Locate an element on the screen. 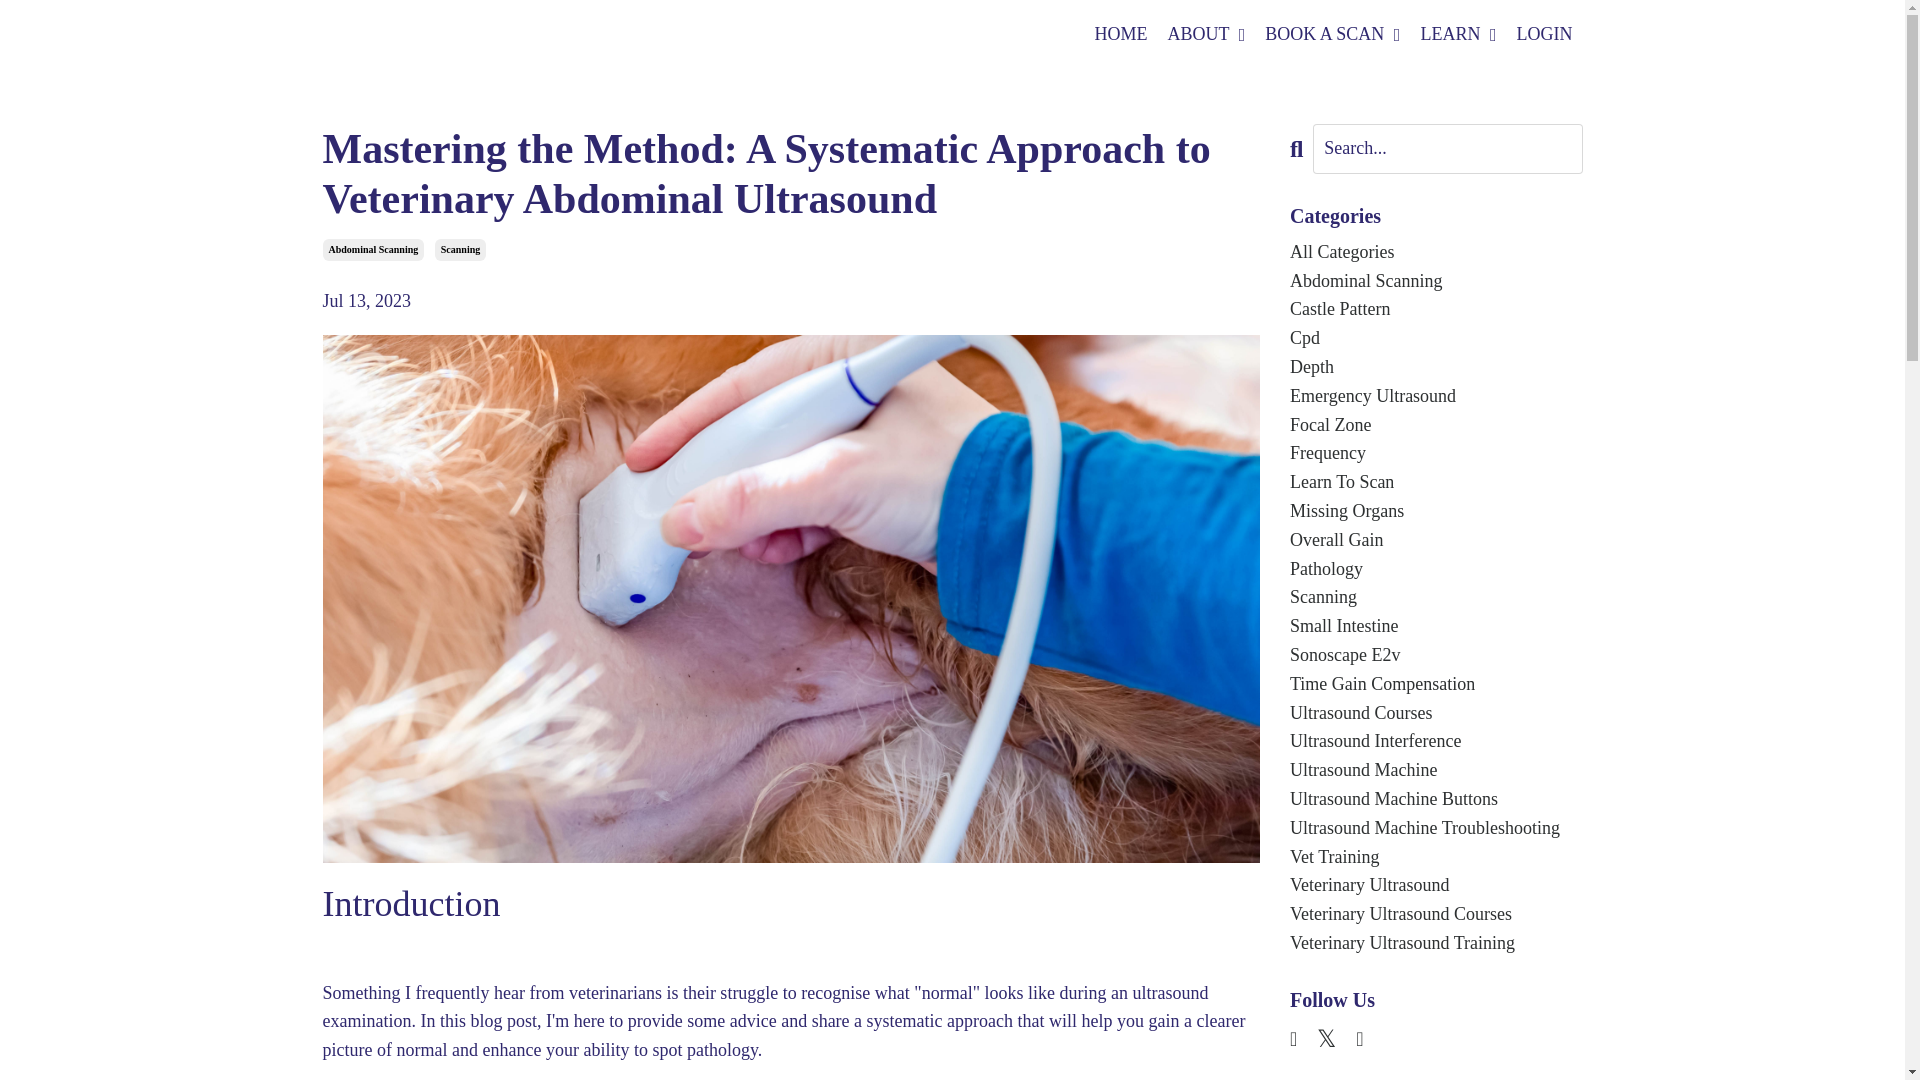 The width and height of the screenshot is (1920, 1080). LOGIN is located at coordinates (1544, 34).